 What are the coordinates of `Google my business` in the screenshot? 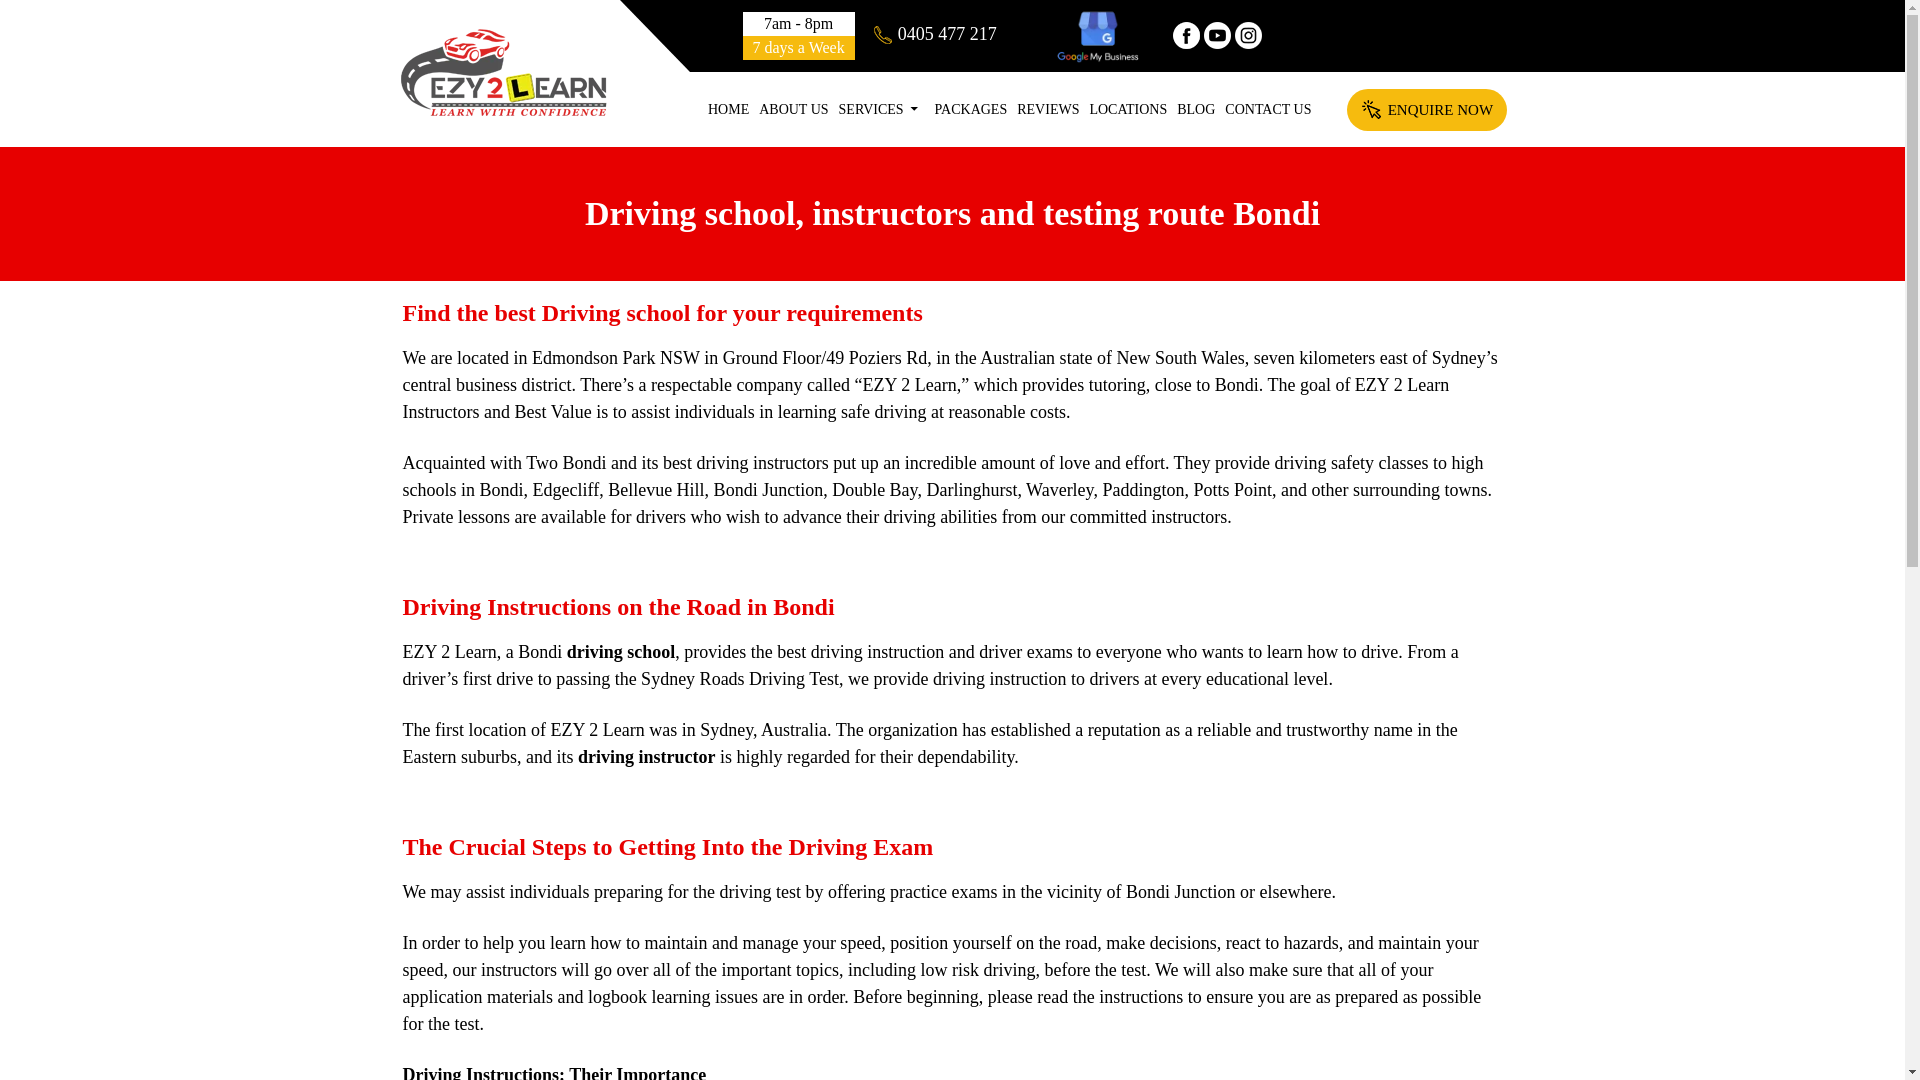 It's located at (1097, 35).